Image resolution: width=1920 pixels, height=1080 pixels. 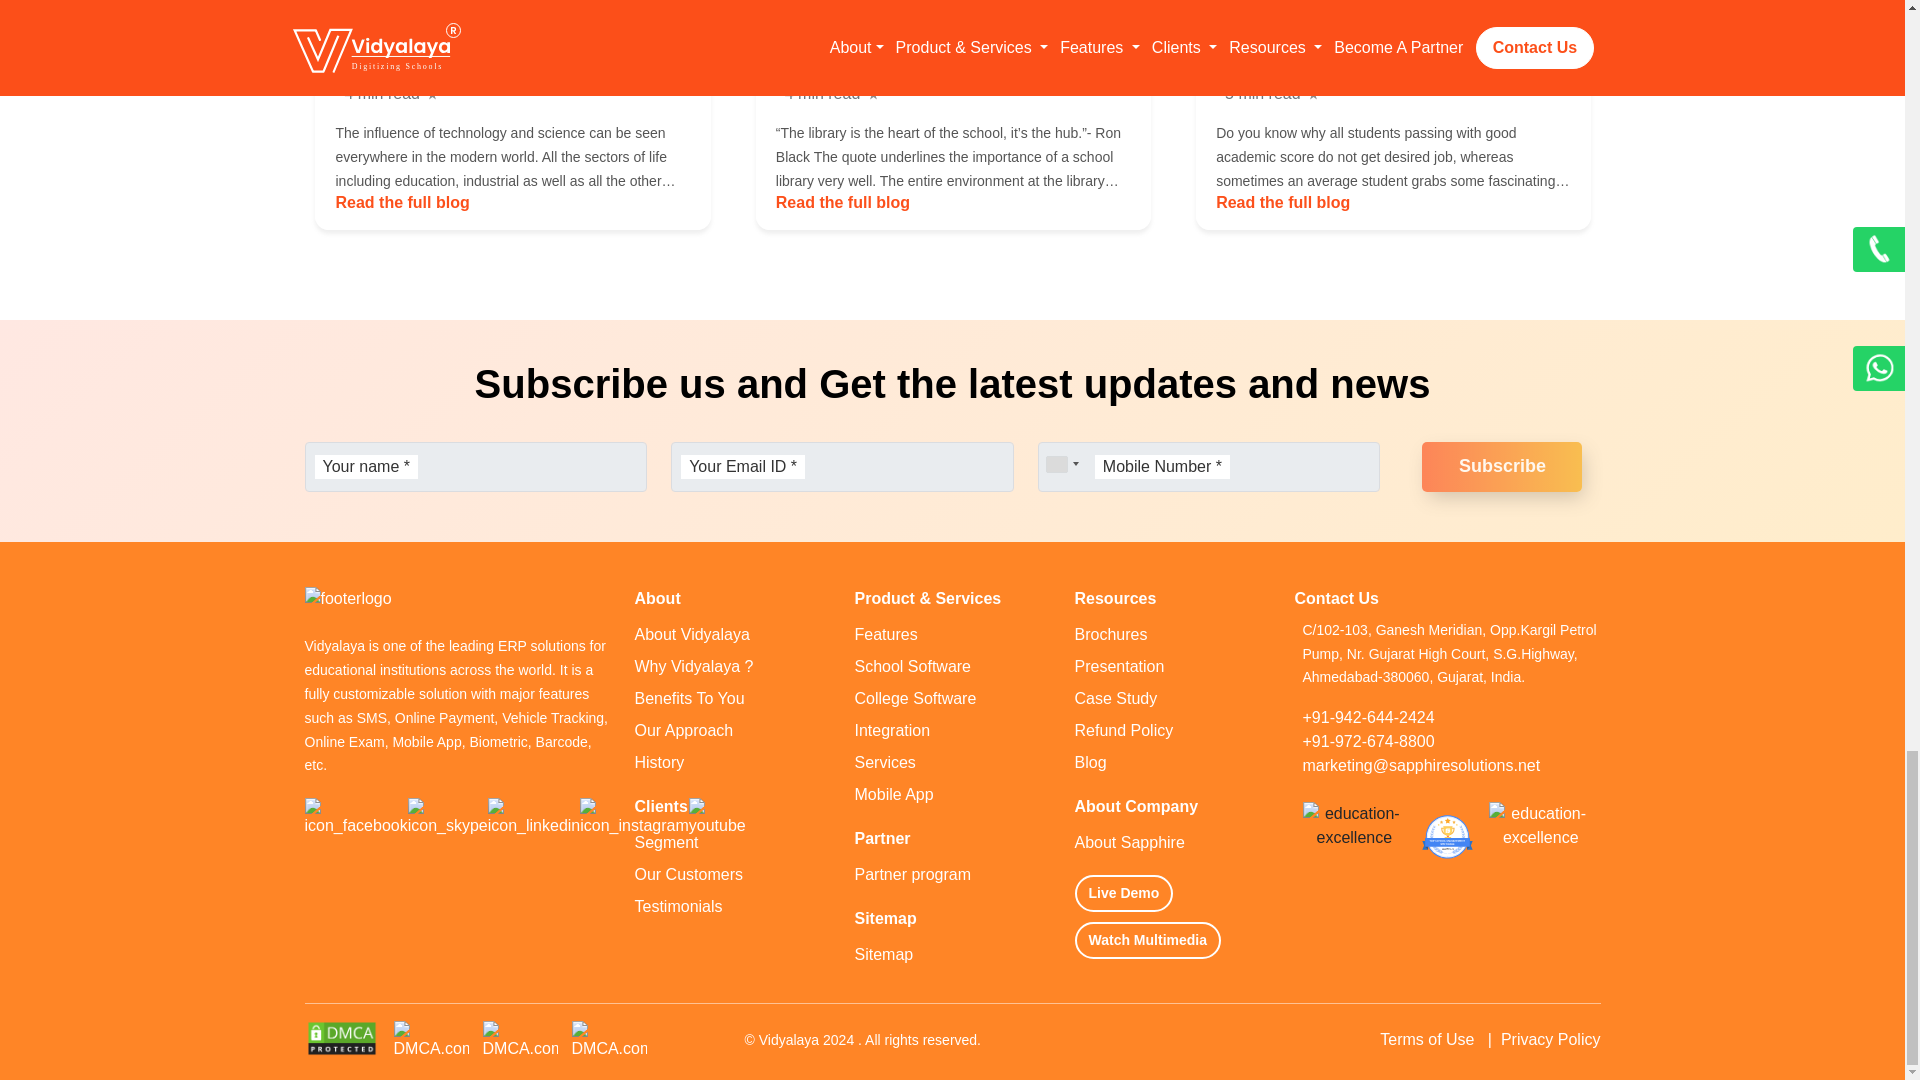 What do you see at coordinates (518, 1038) in the screenshot?
I see `DMCA.com Protection Status` at bounding box center [518, 1038].